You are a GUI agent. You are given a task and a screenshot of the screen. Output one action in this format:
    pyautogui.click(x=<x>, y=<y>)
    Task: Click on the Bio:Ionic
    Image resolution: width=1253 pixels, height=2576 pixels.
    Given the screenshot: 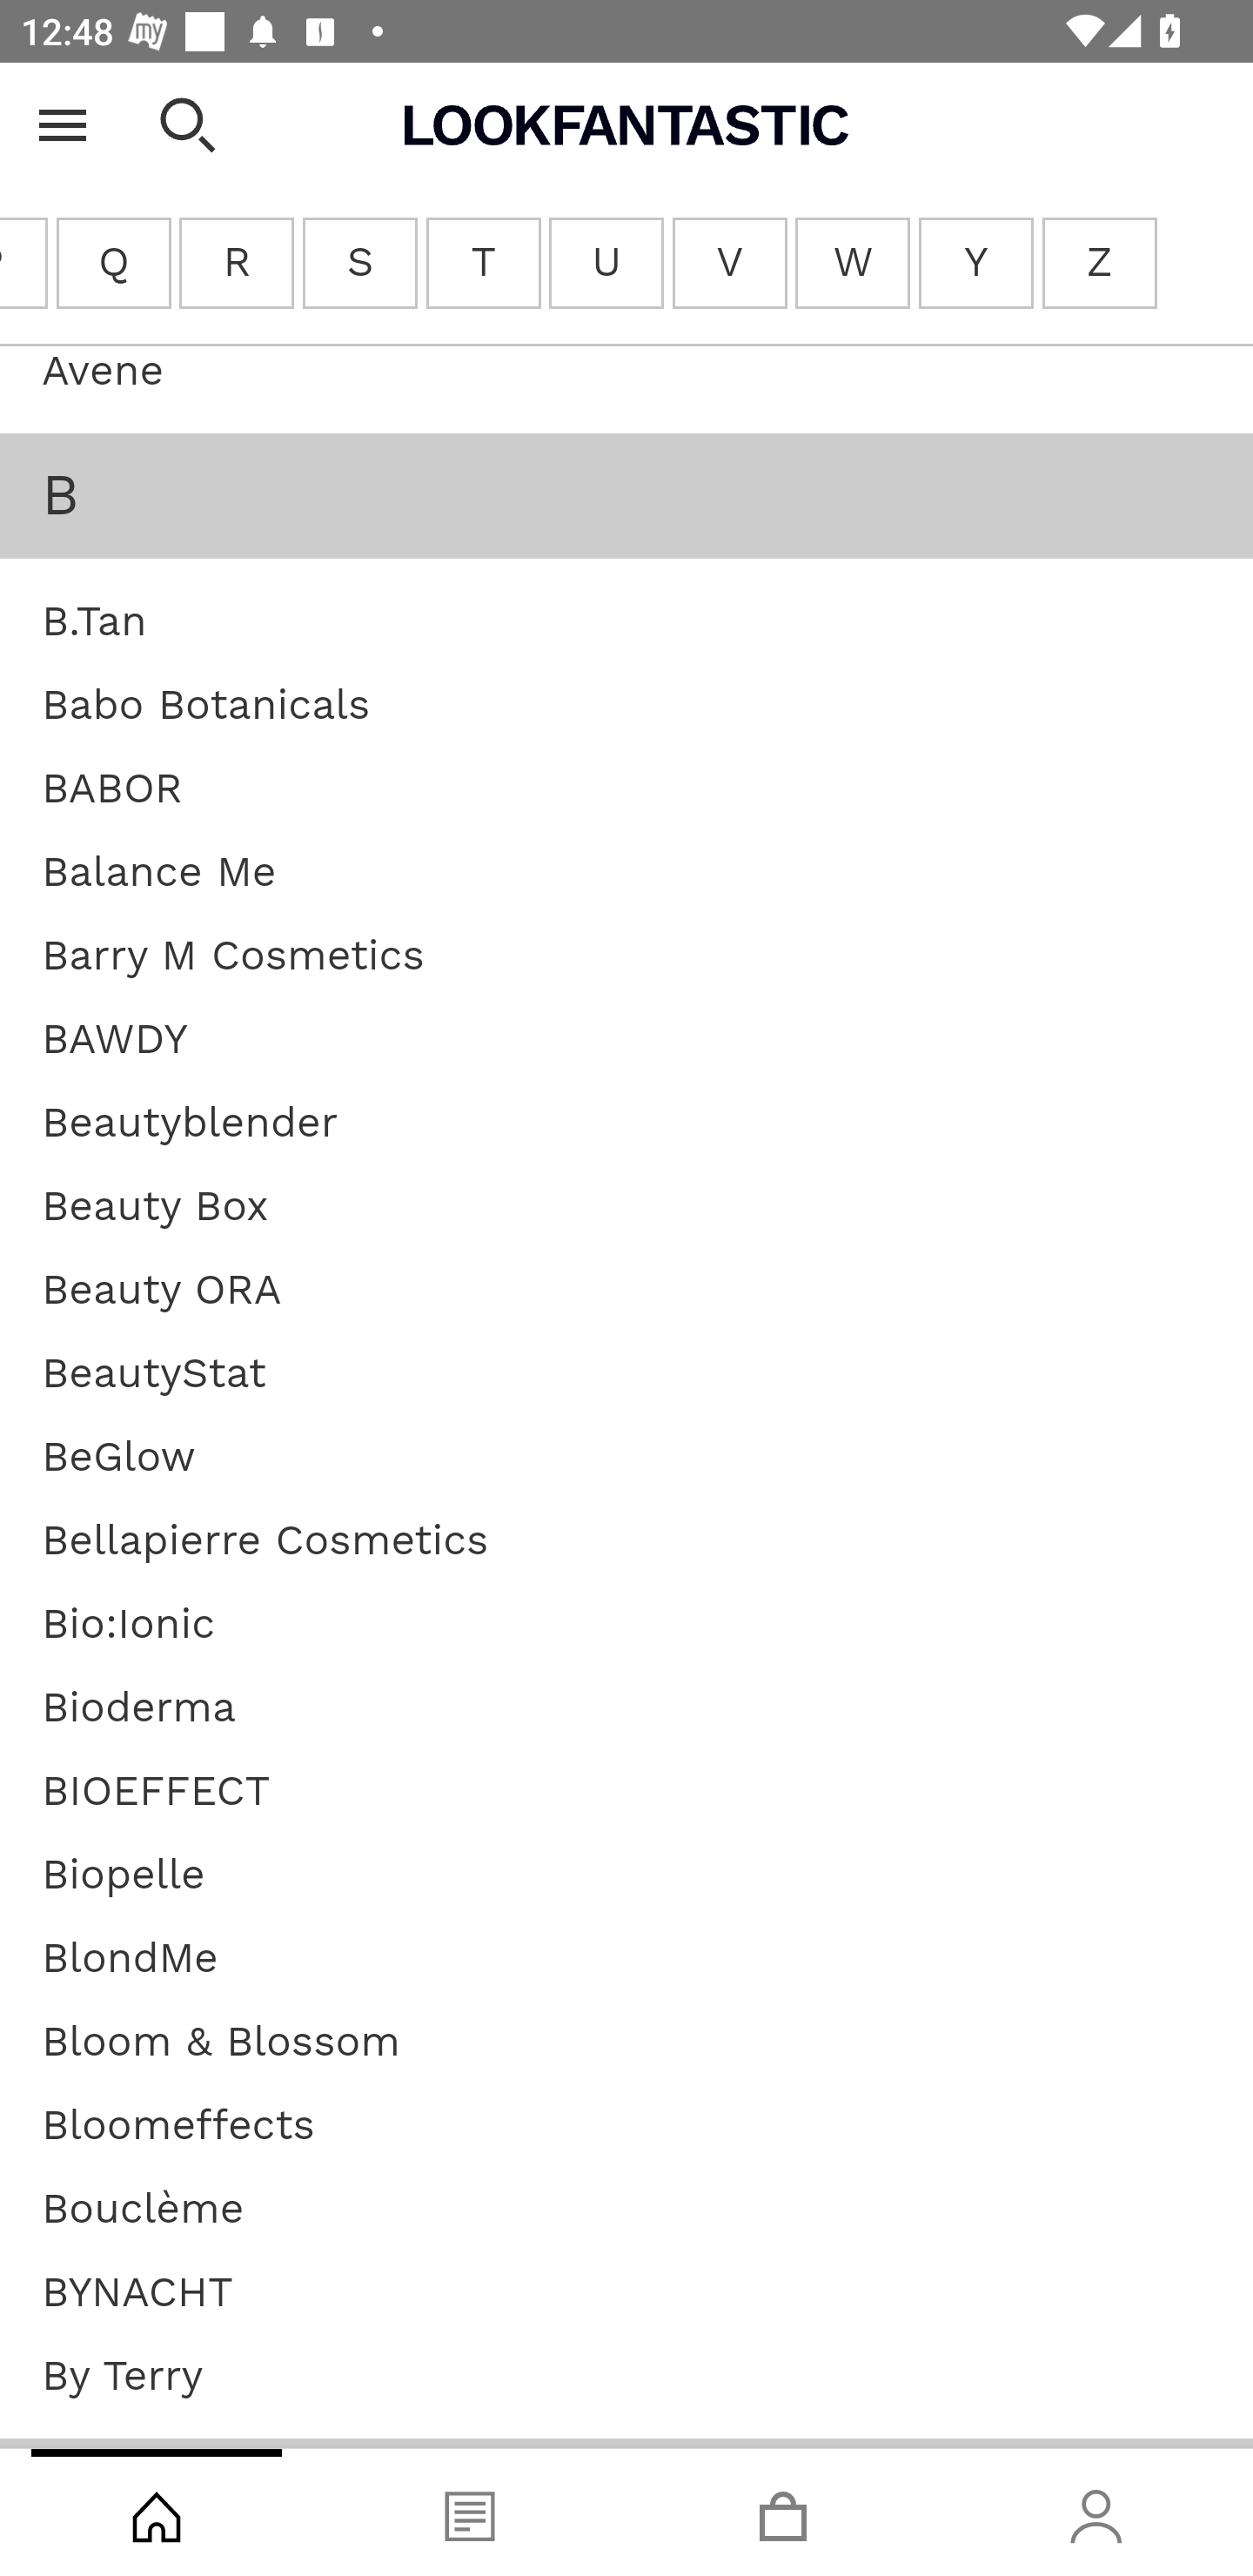 What is the action you would take?
    pyautogui.click(x=129, y=1627)
    